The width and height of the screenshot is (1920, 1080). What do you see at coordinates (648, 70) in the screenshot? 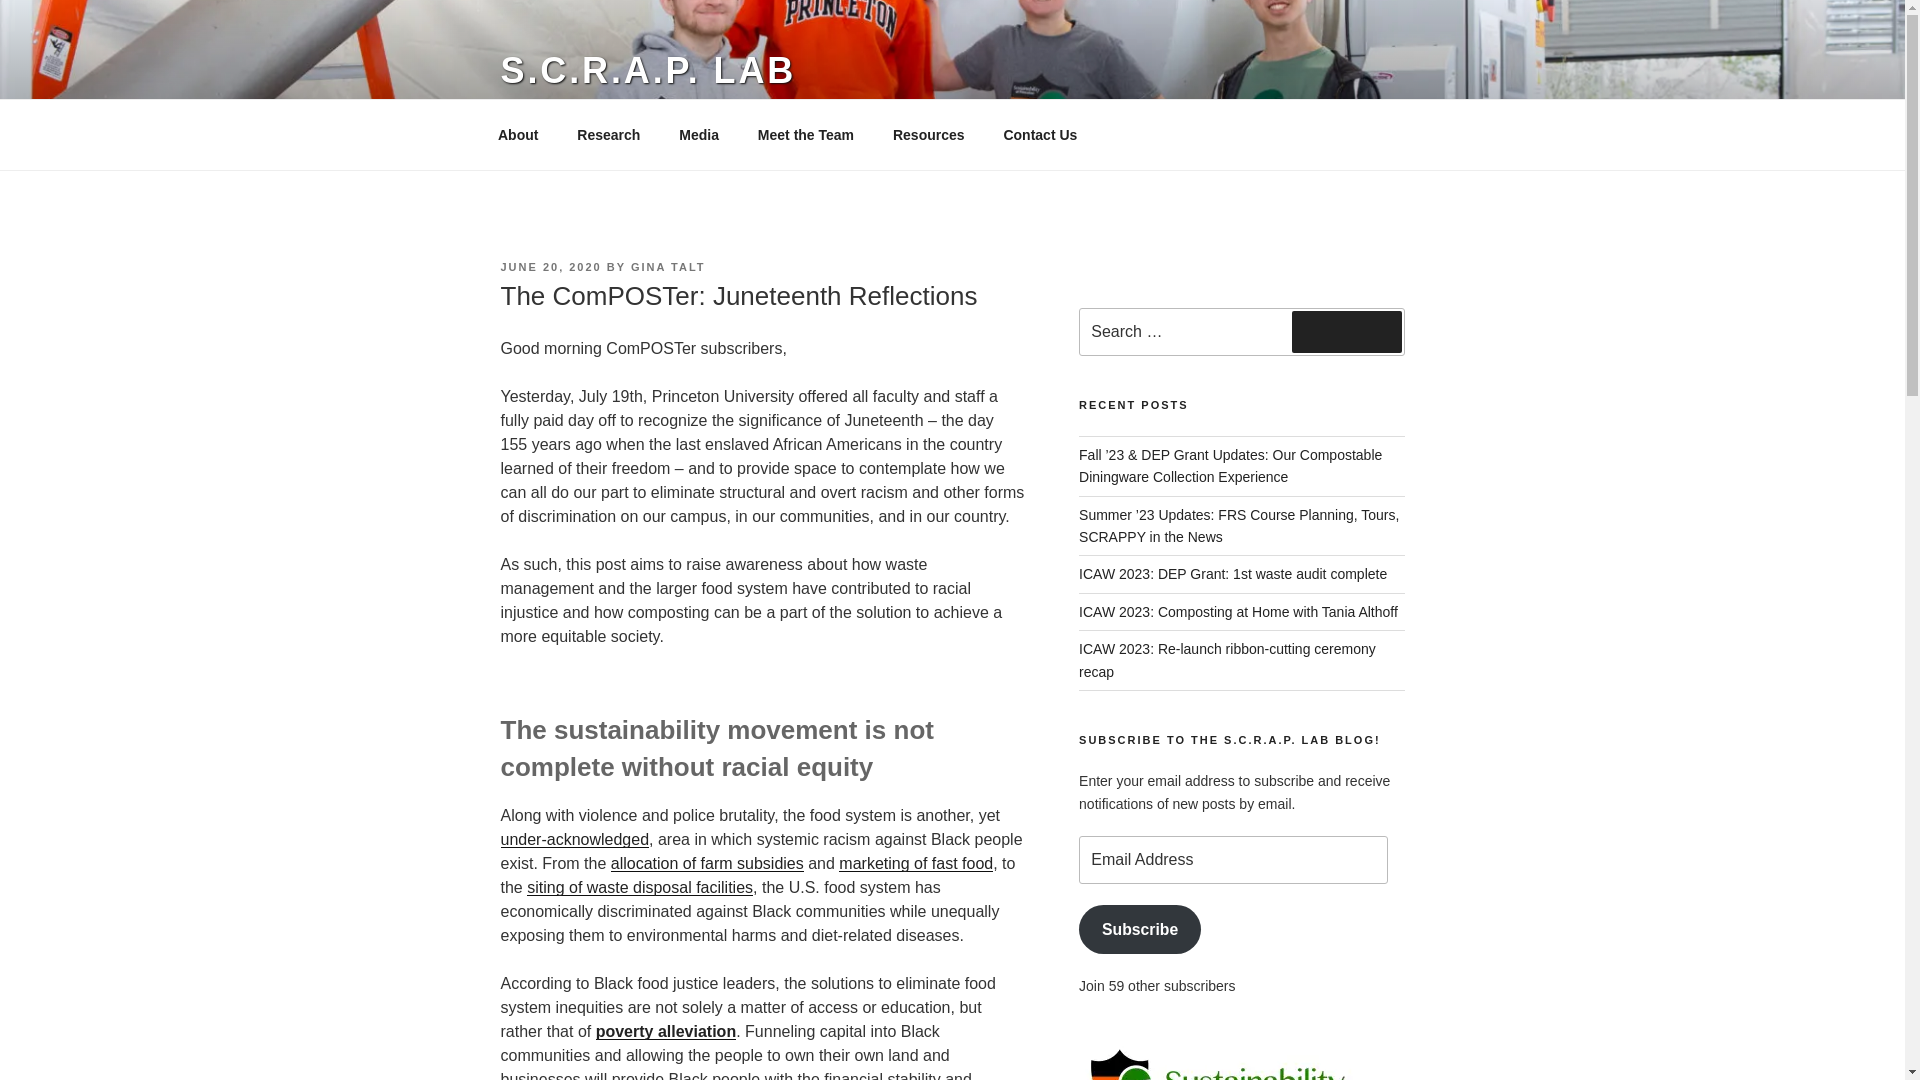
I see `S.C.R.A.P. LAB` at bounding box center [648, 70].